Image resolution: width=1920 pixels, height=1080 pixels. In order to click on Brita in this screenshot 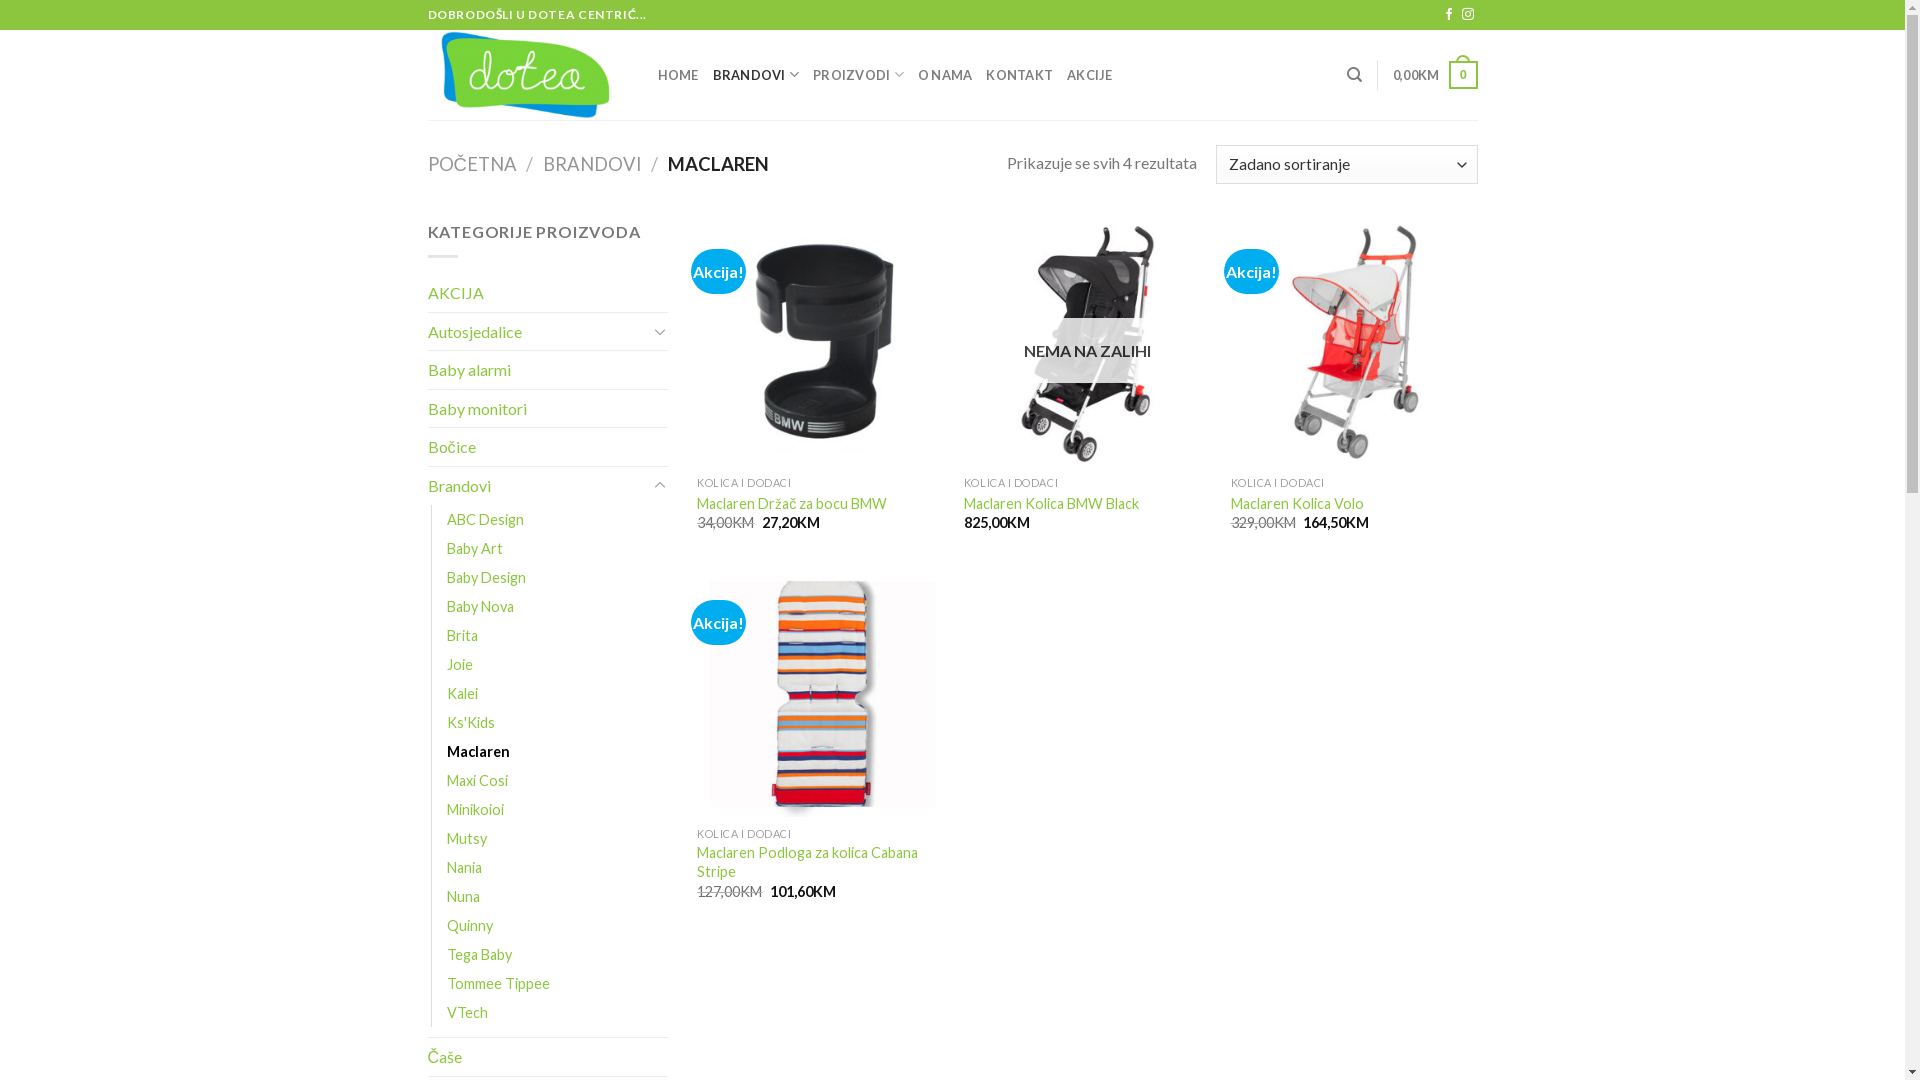, I will do `click(462, 636)`.